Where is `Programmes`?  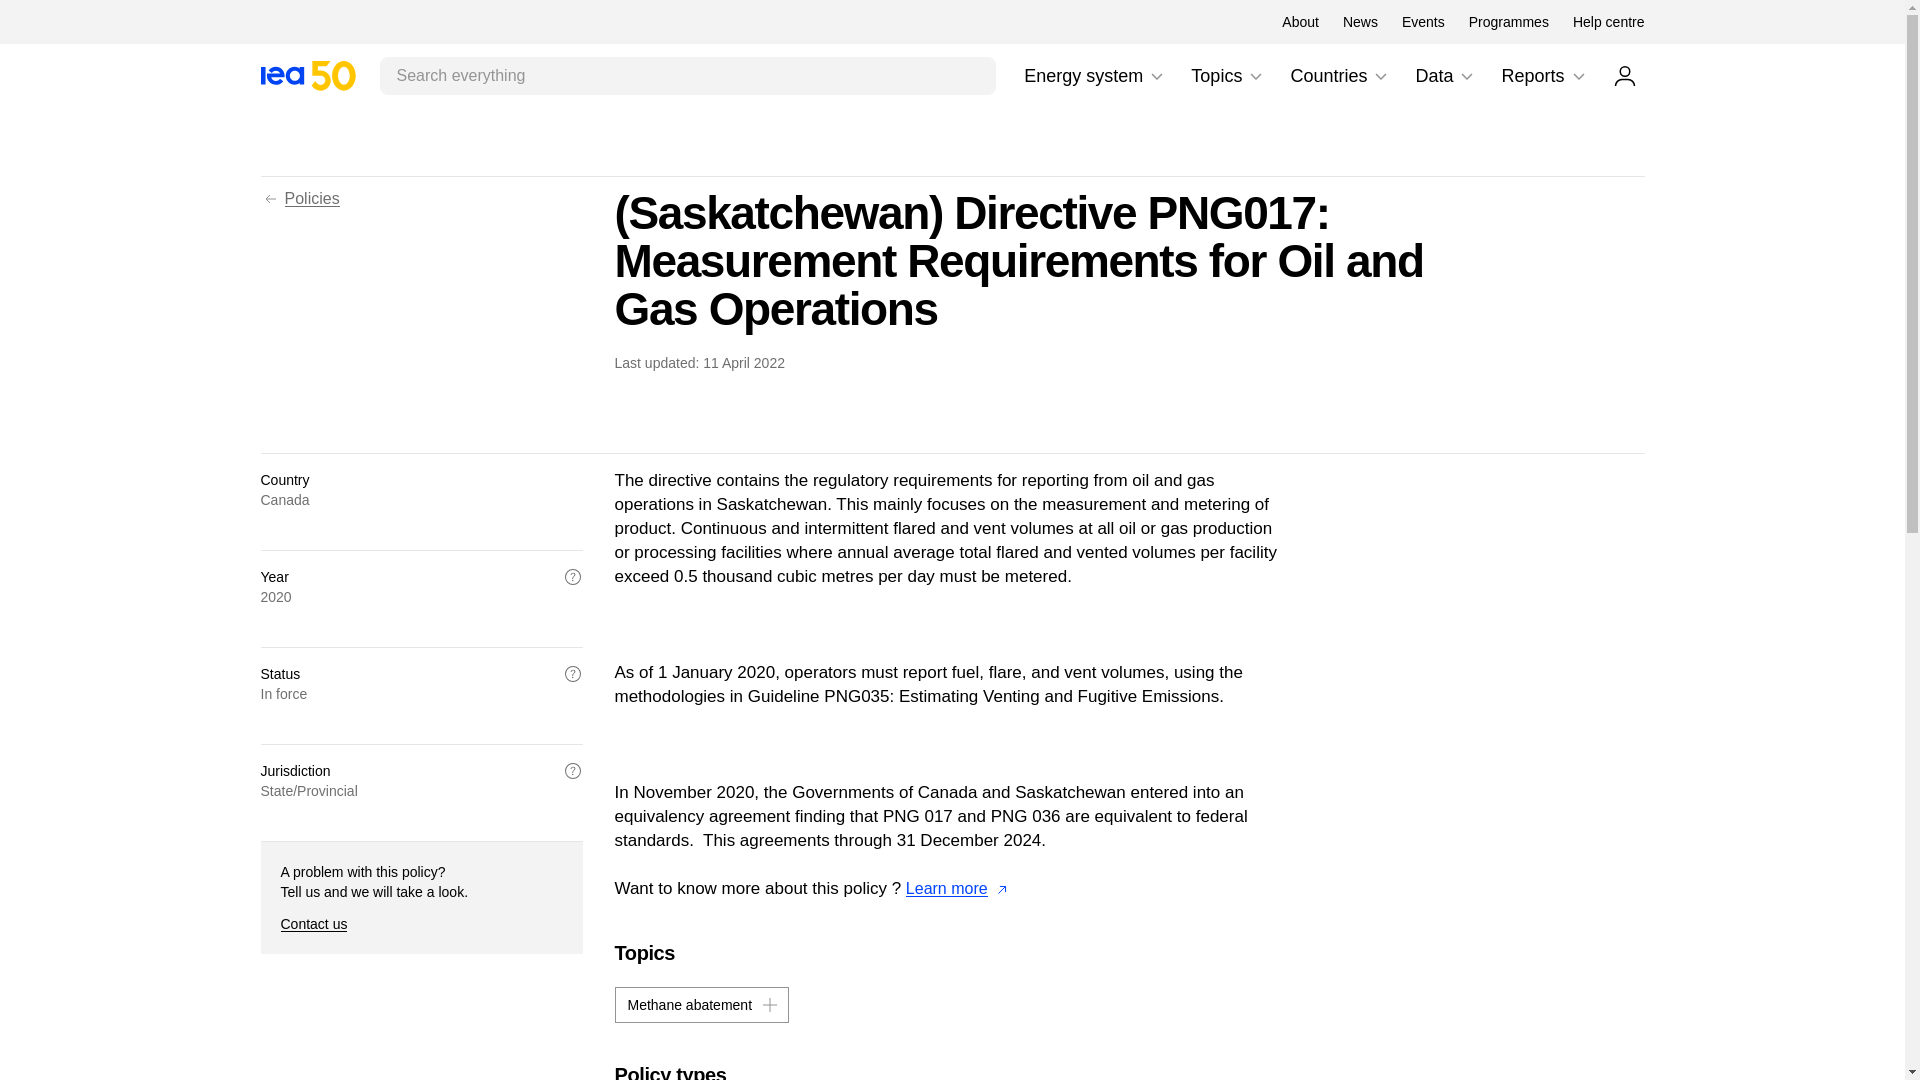
Programmes is located at coordinates (1094, 76).